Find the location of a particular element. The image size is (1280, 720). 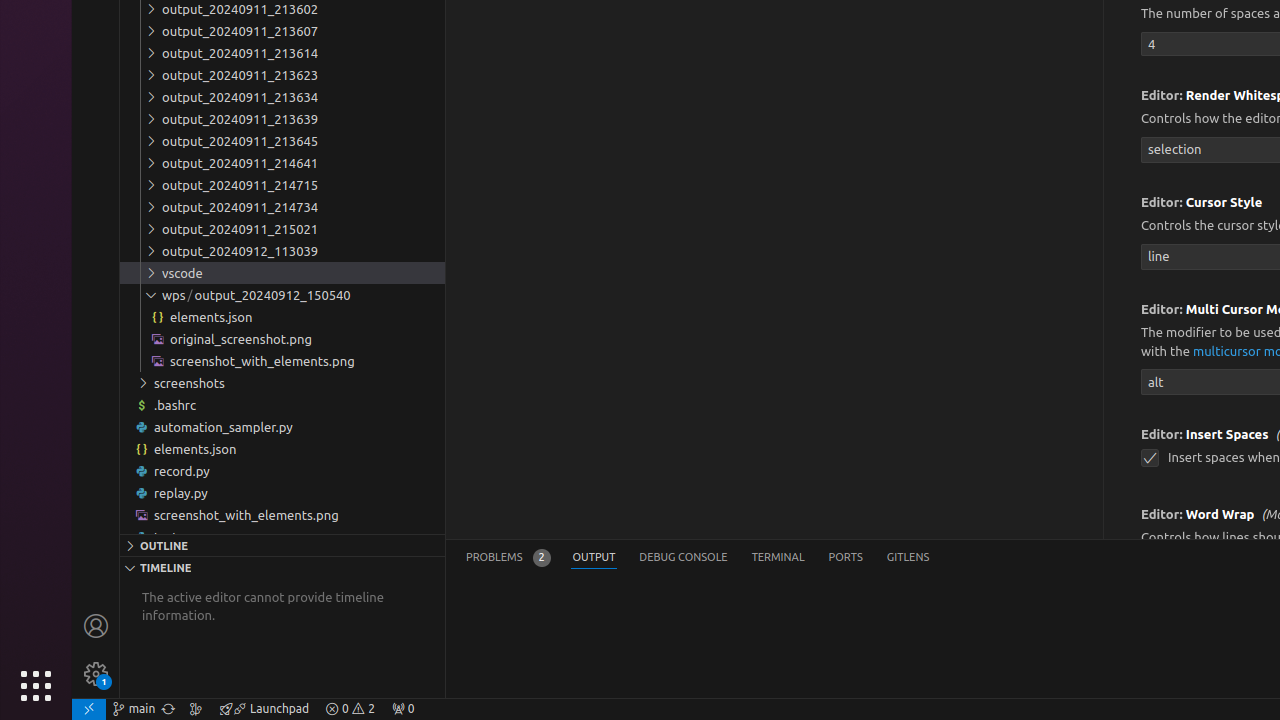

output_20240911_213639 is located at coordinates (282, 119).